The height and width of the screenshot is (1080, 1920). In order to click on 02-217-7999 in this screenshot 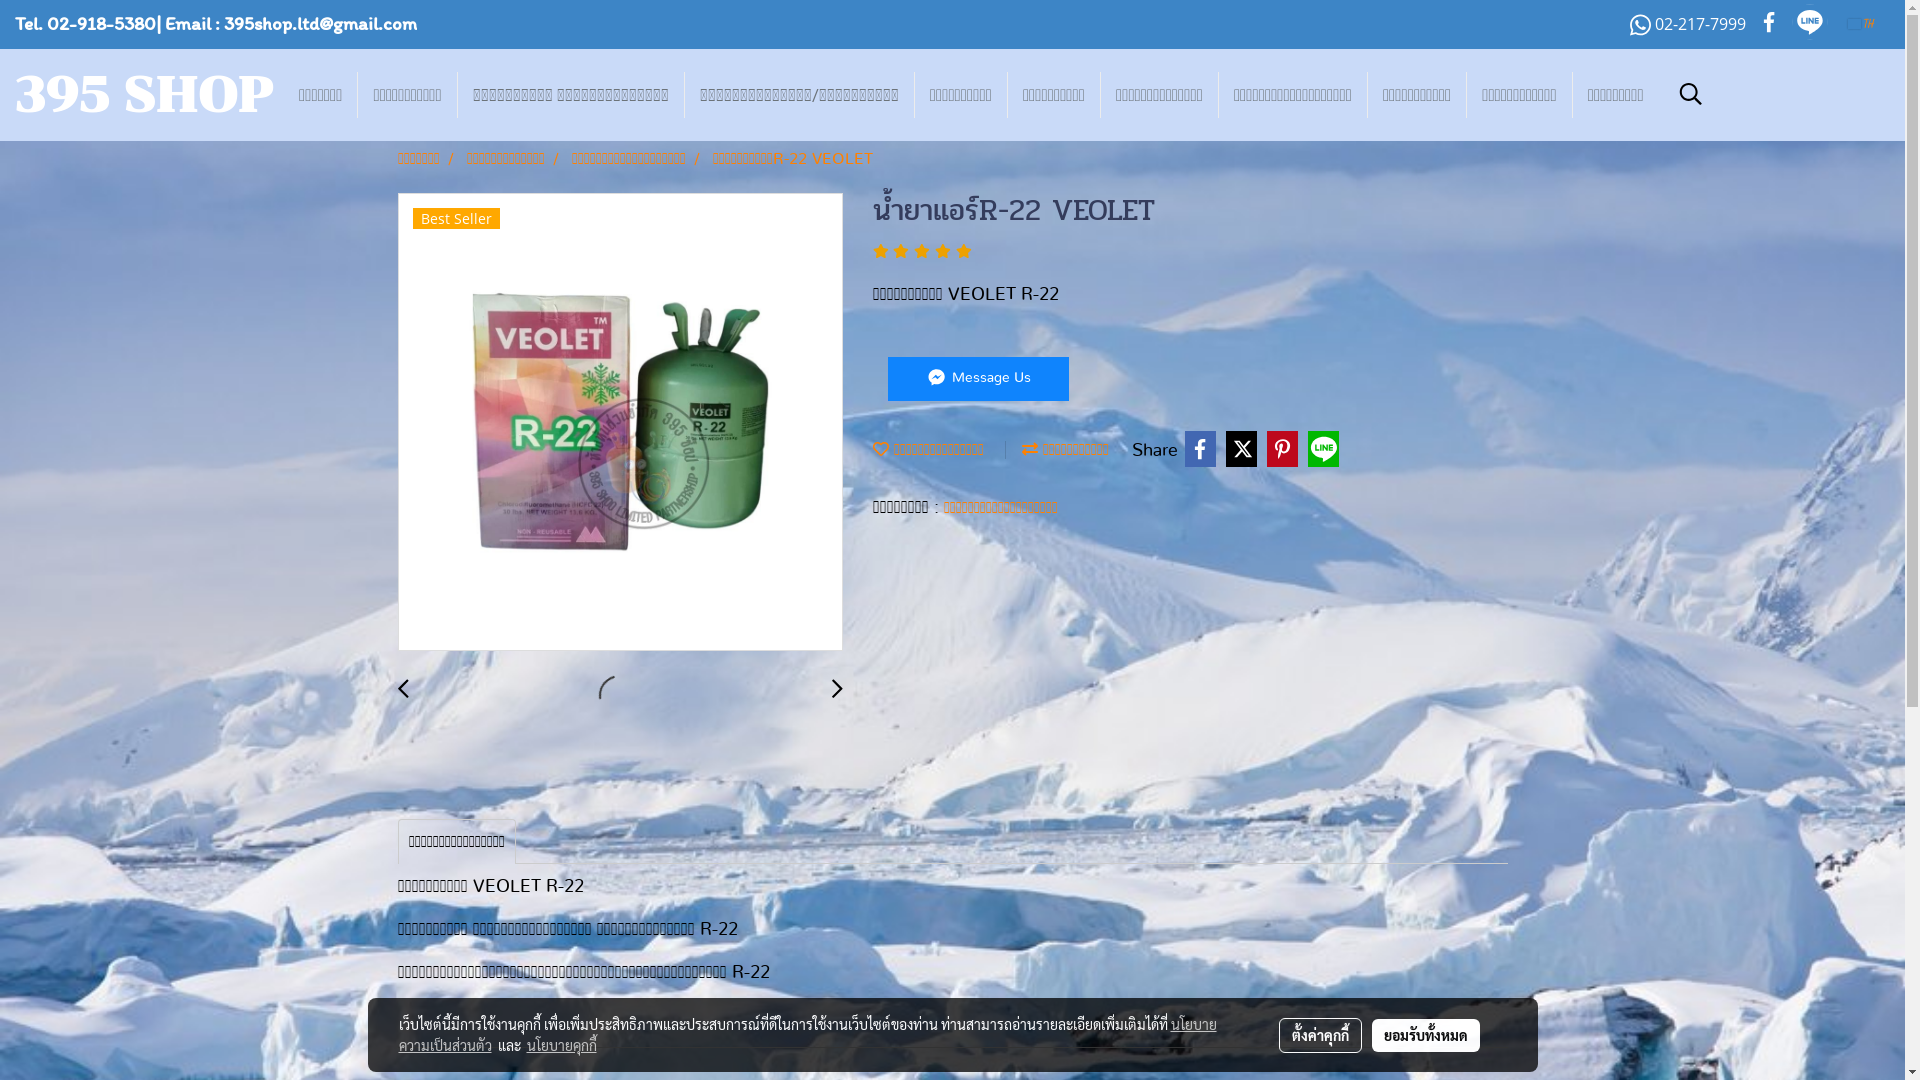, I will do `click(1688, 24)`.